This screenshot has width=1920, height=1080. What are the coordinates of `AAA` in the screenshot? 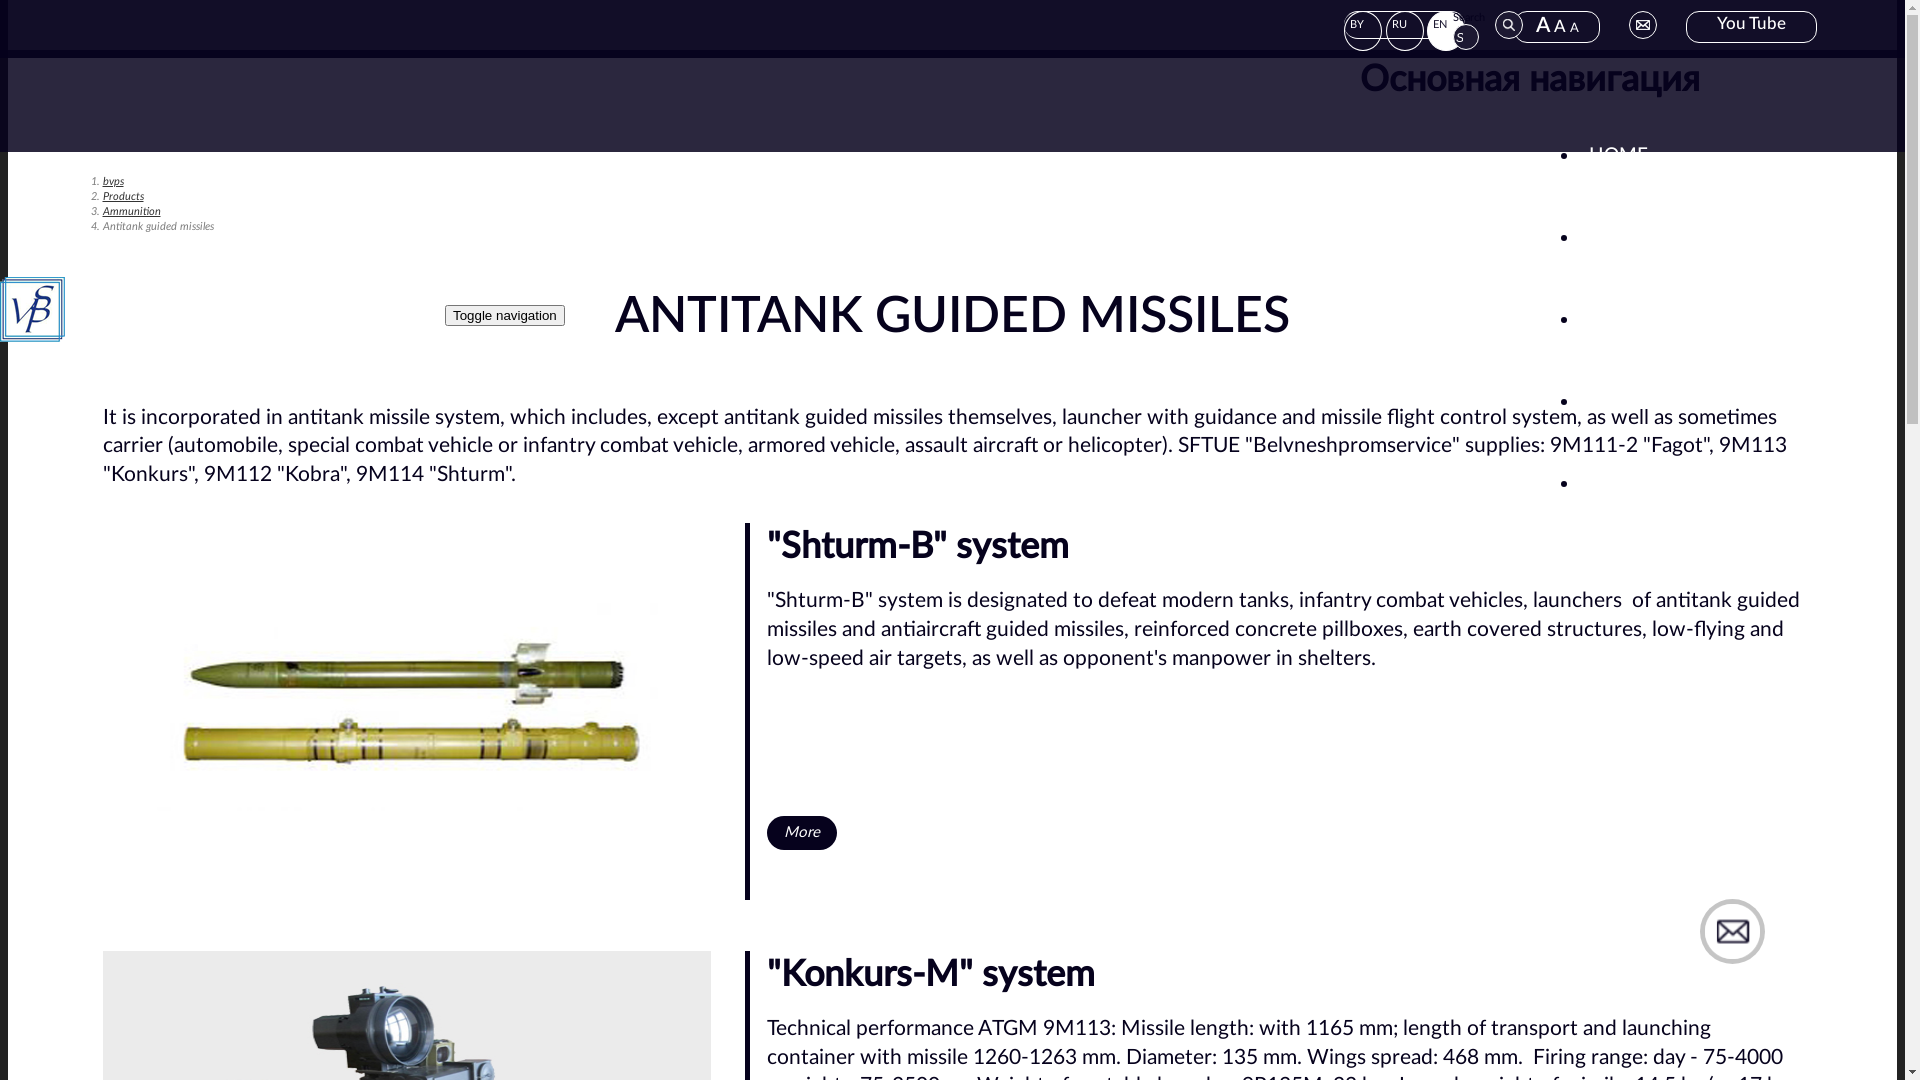 It's located at (1557, 27).